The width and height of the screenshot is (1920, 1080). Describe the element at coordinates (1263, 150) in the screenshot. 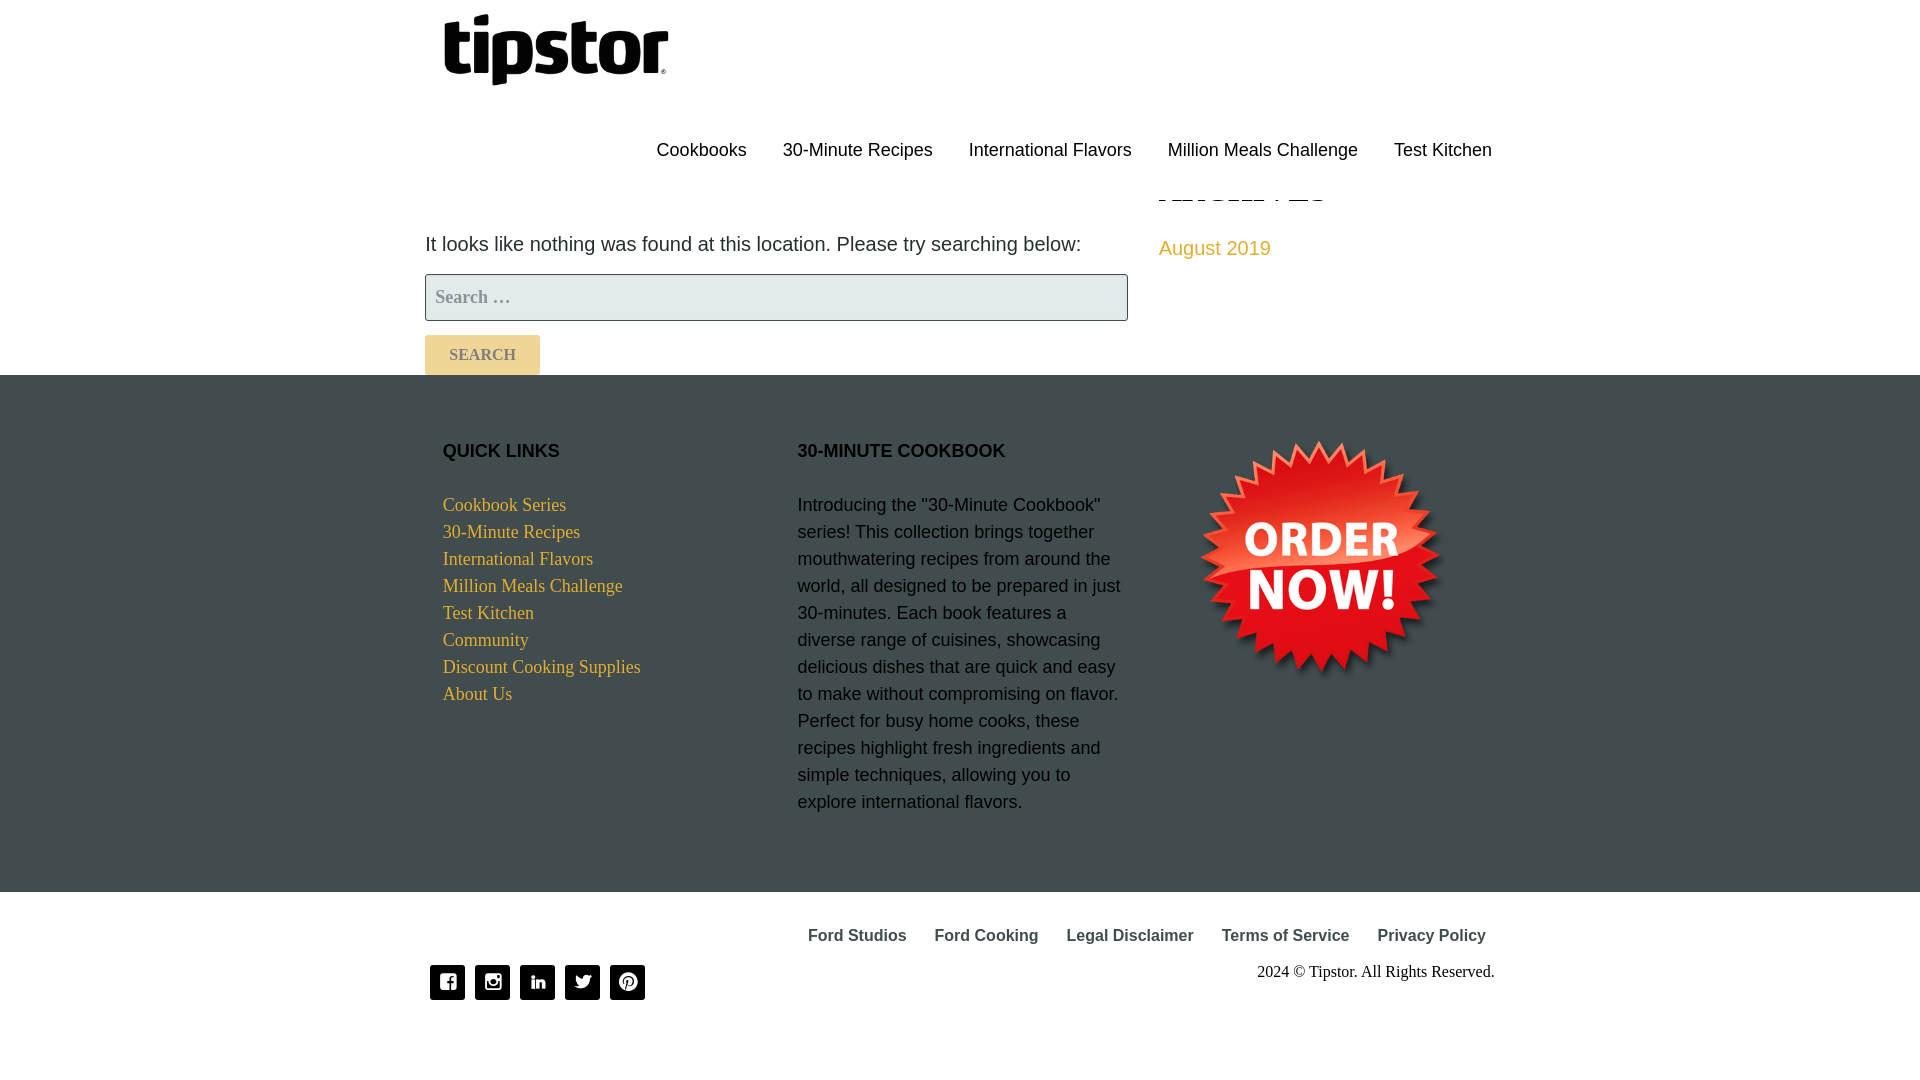

I see `Million Meals Challenge` at that location.